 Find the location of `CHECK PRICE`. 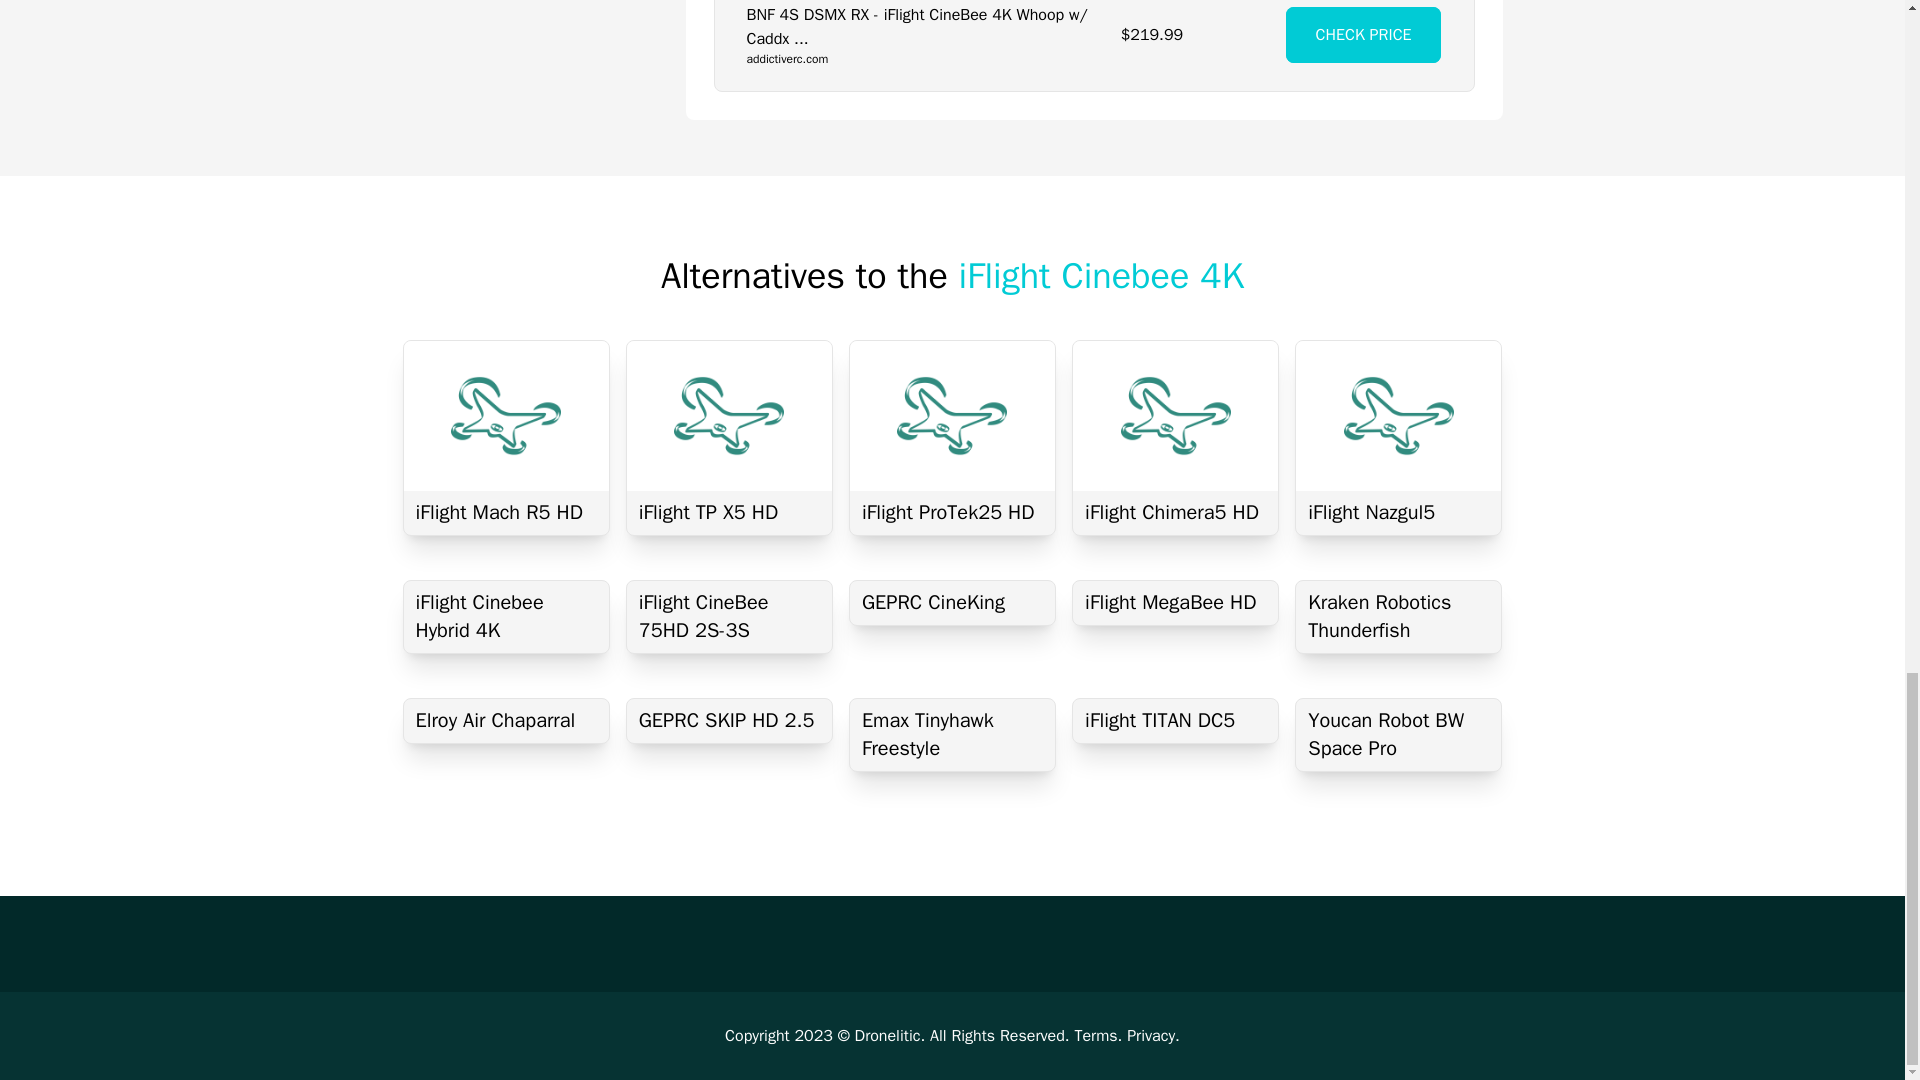

CHECK PRICE is located at coordinates (1364, 34).